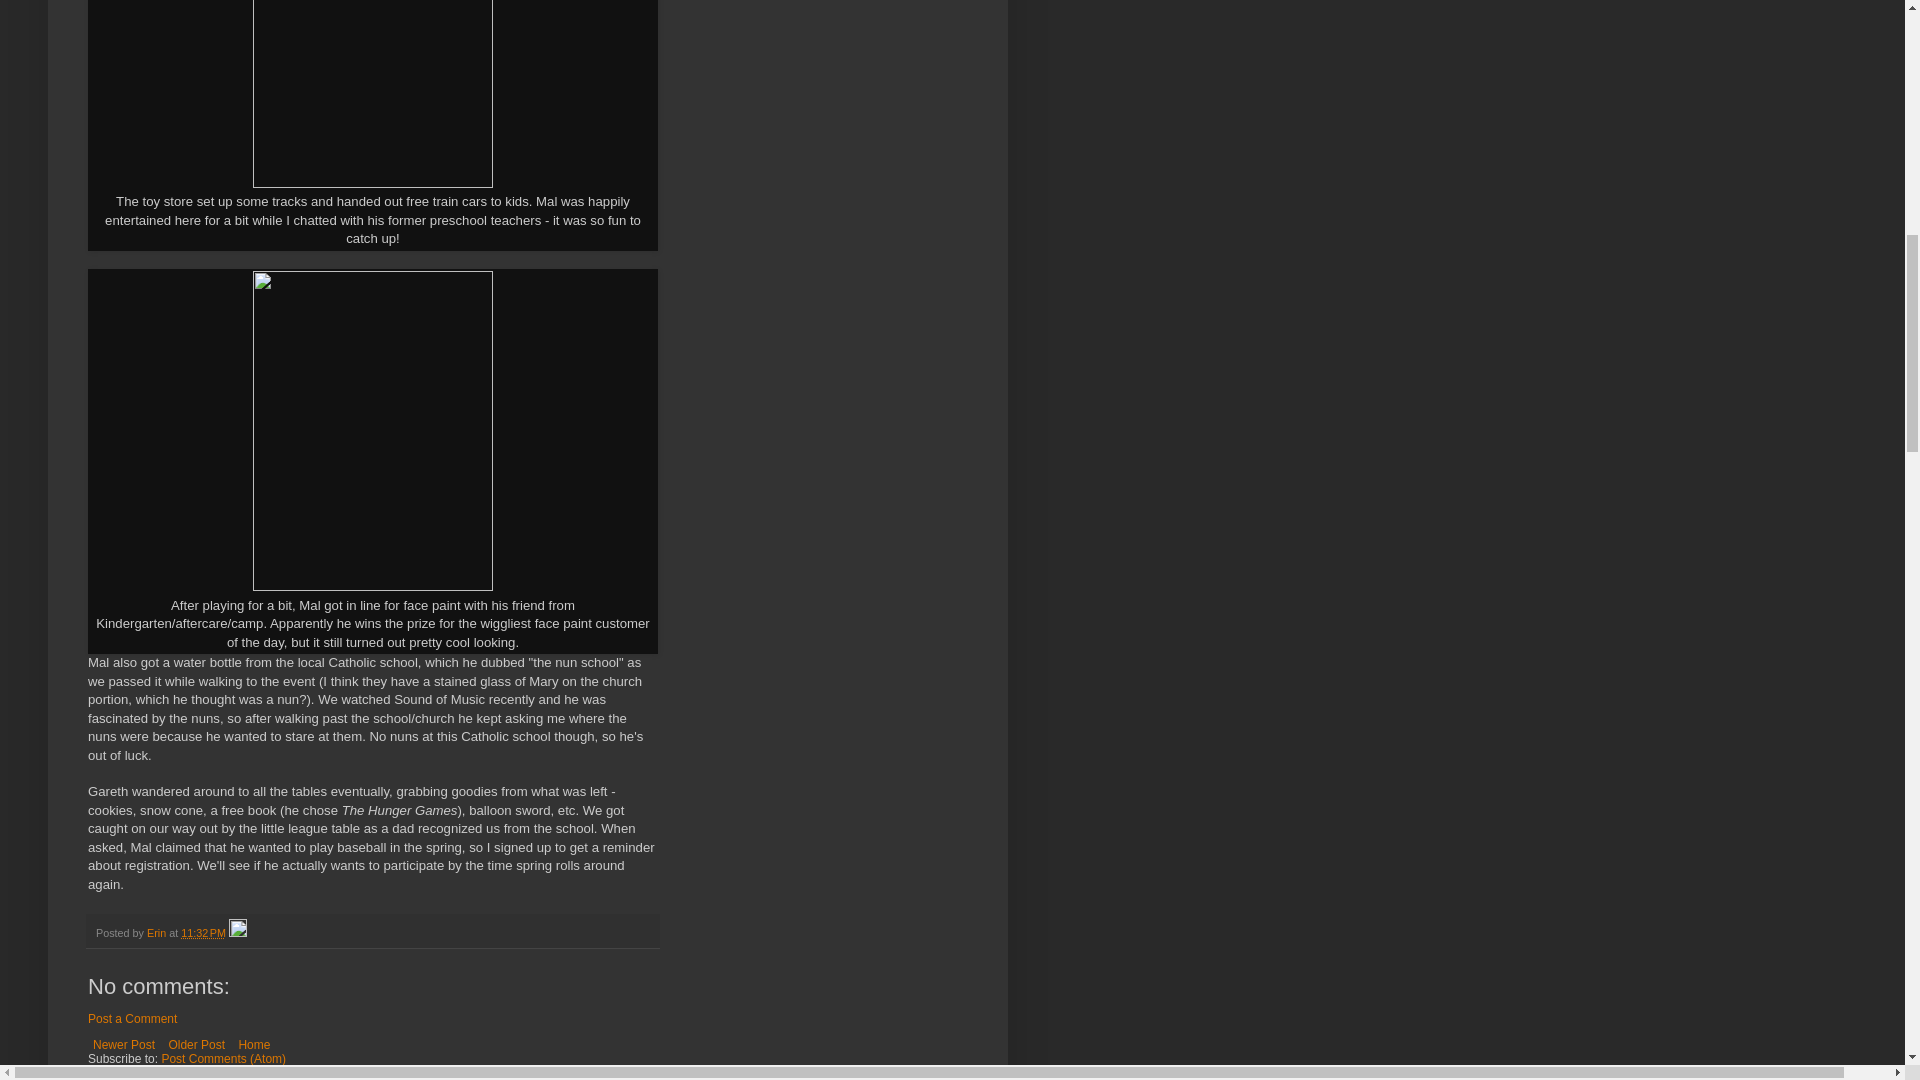  What do you see at coordinates (158, 932) in the screenshot?
I see `author profile` at bounding box center [158, 932].